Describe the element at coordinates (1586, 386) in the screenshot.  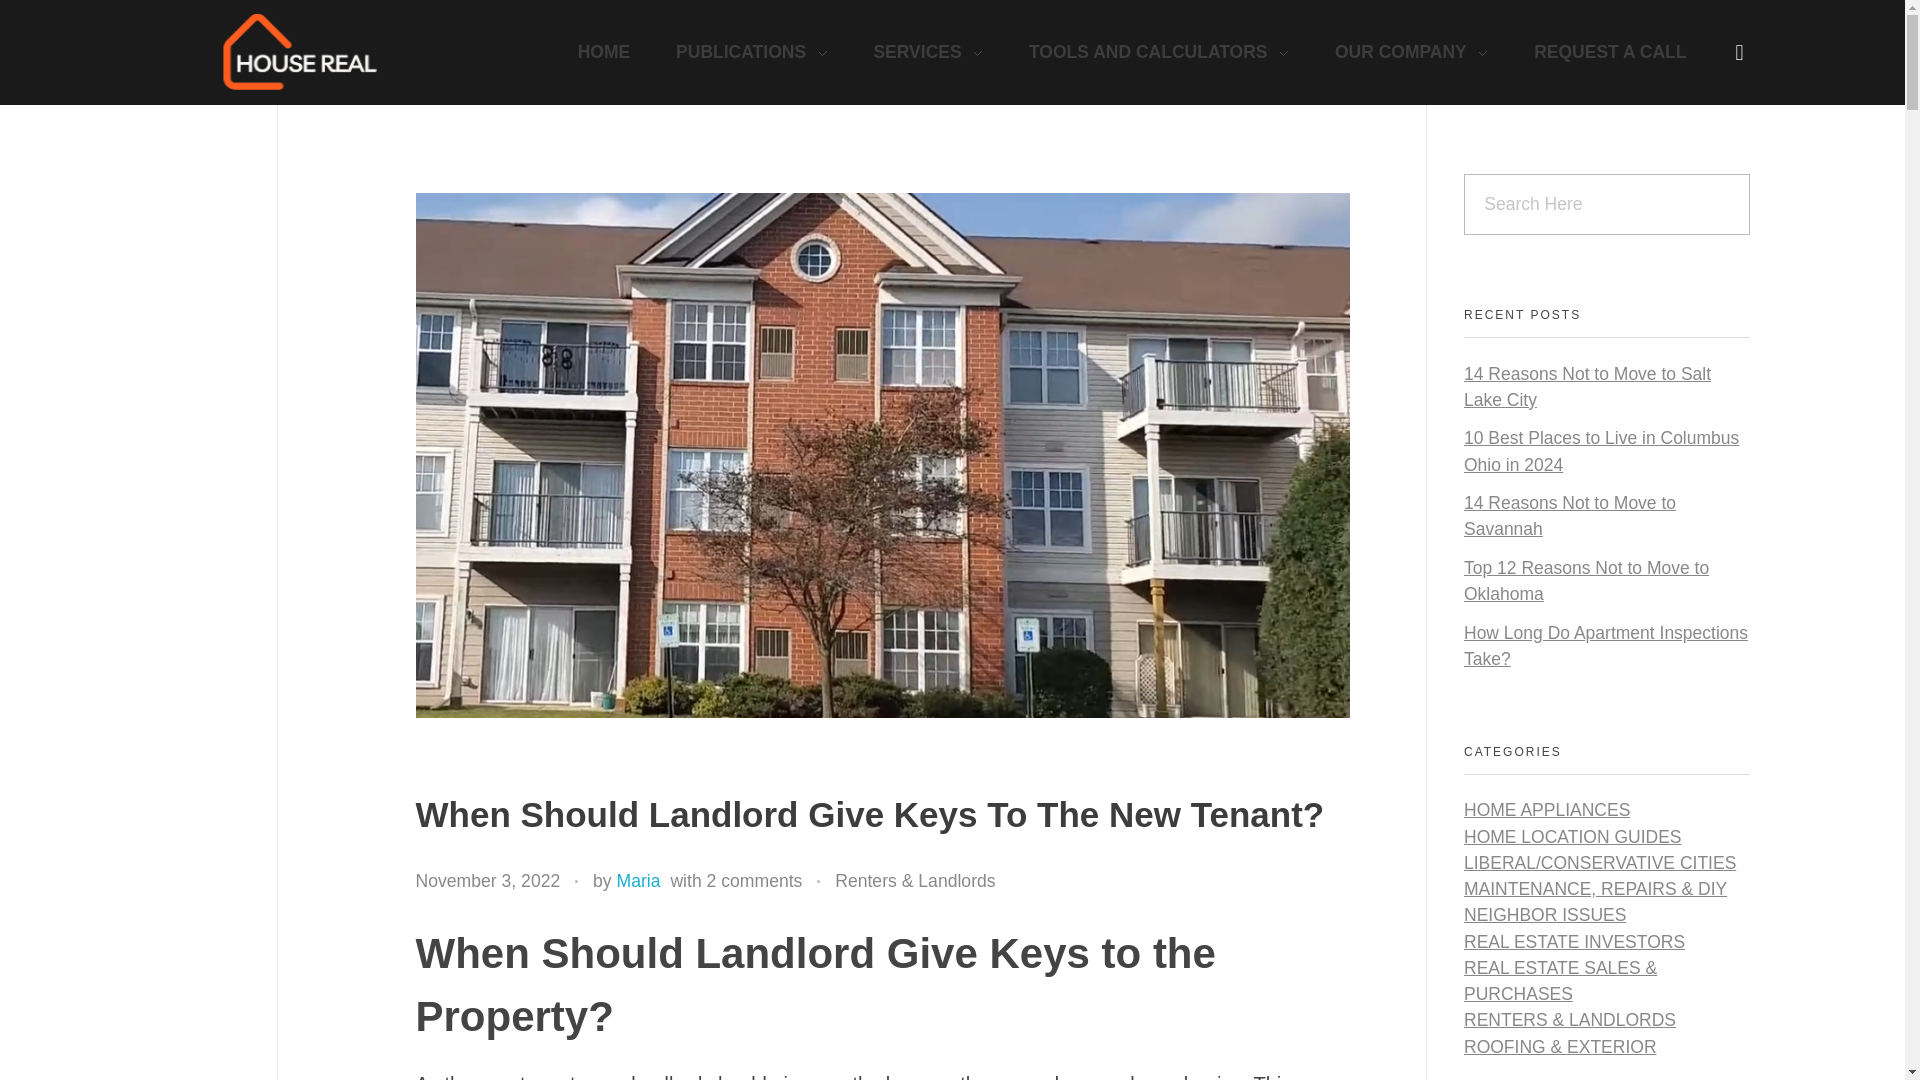
I see `14 Reasons Not to Move to Salt Lake City` at that location.